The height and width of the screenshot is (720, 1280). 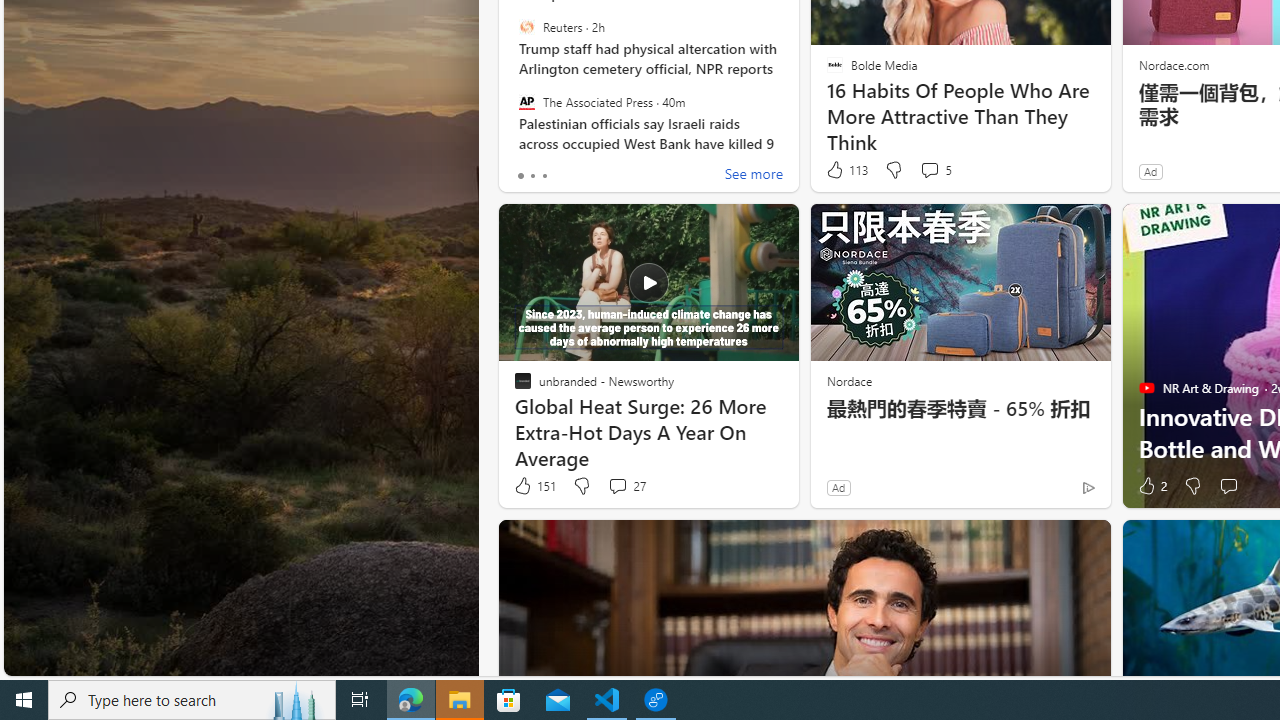 What do you see at coordinates (626, 486) in the screenshot?
I see `View comments 27 Comment` at bounding box center [626, 486].